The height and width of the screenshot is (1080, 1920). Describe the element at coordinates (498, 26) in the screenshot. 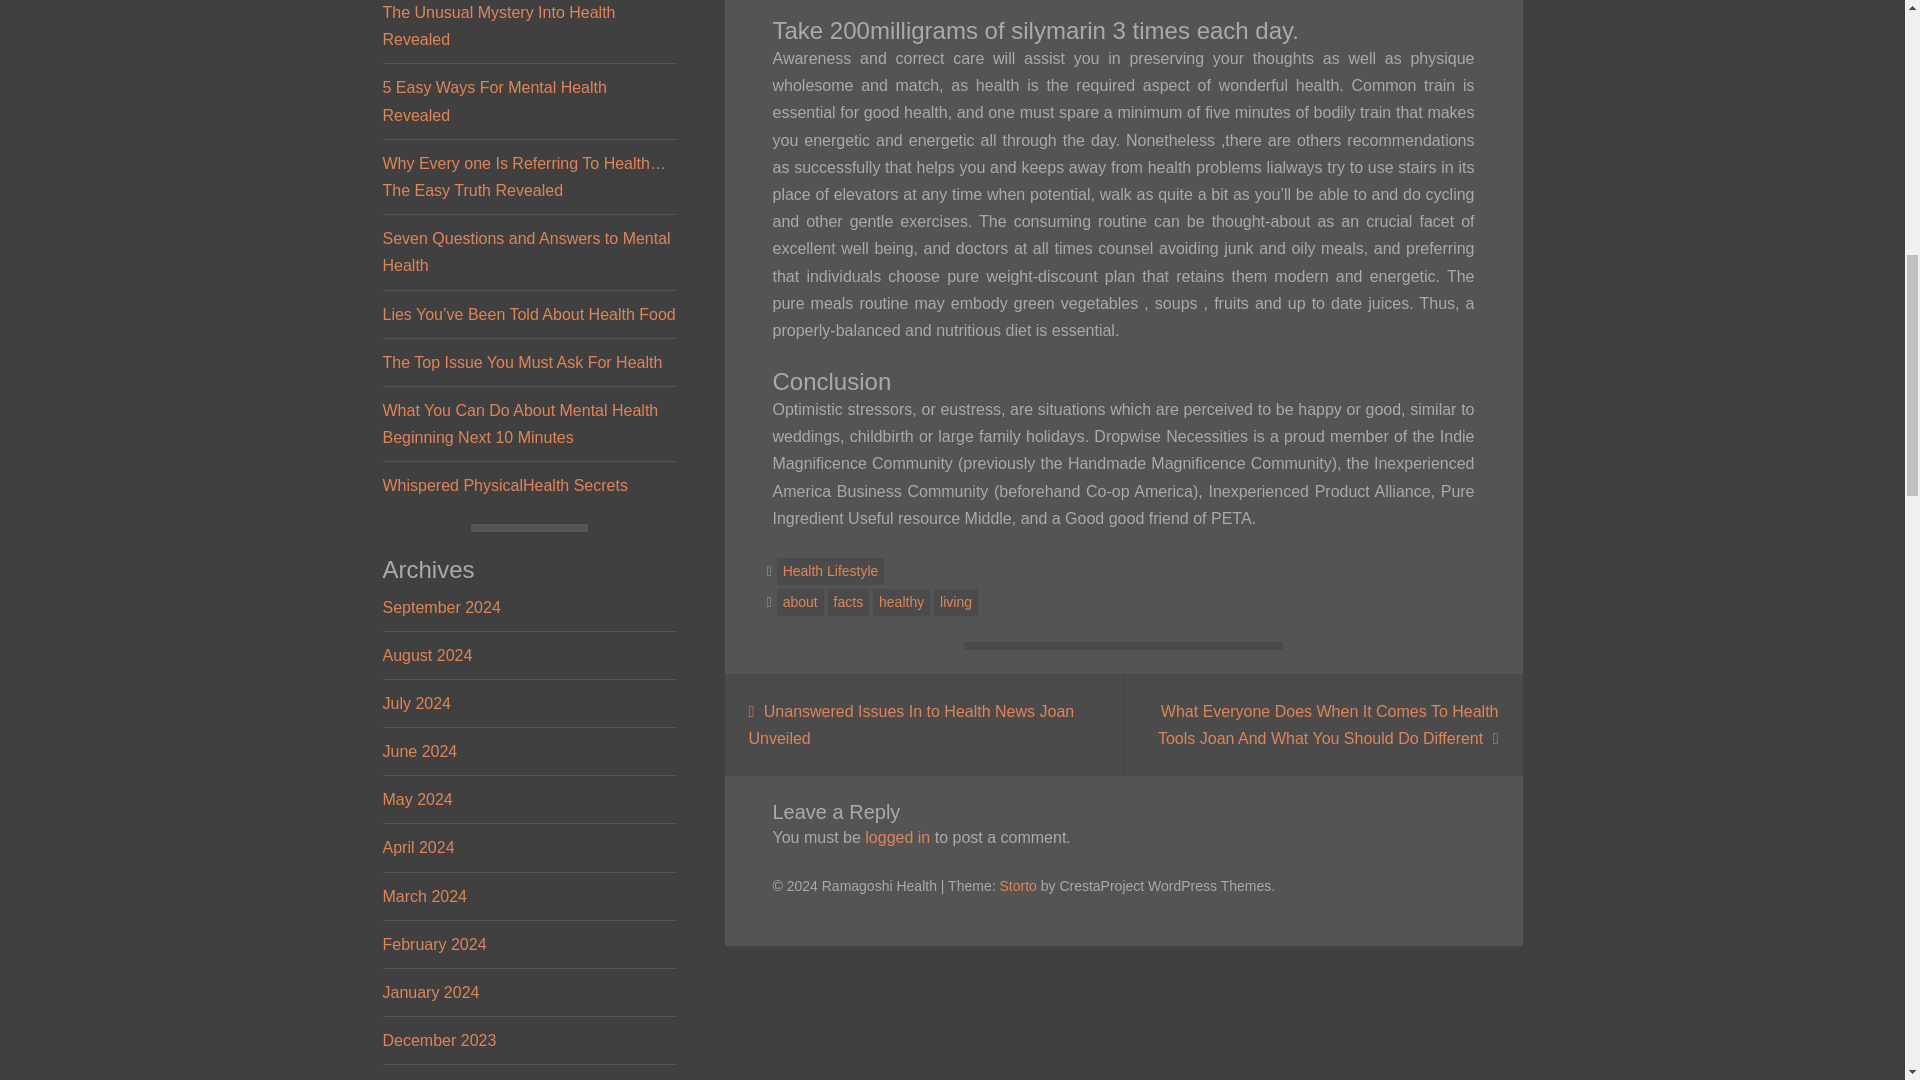

I see `The Unusual Mystery Into Health Revealed` at that location.